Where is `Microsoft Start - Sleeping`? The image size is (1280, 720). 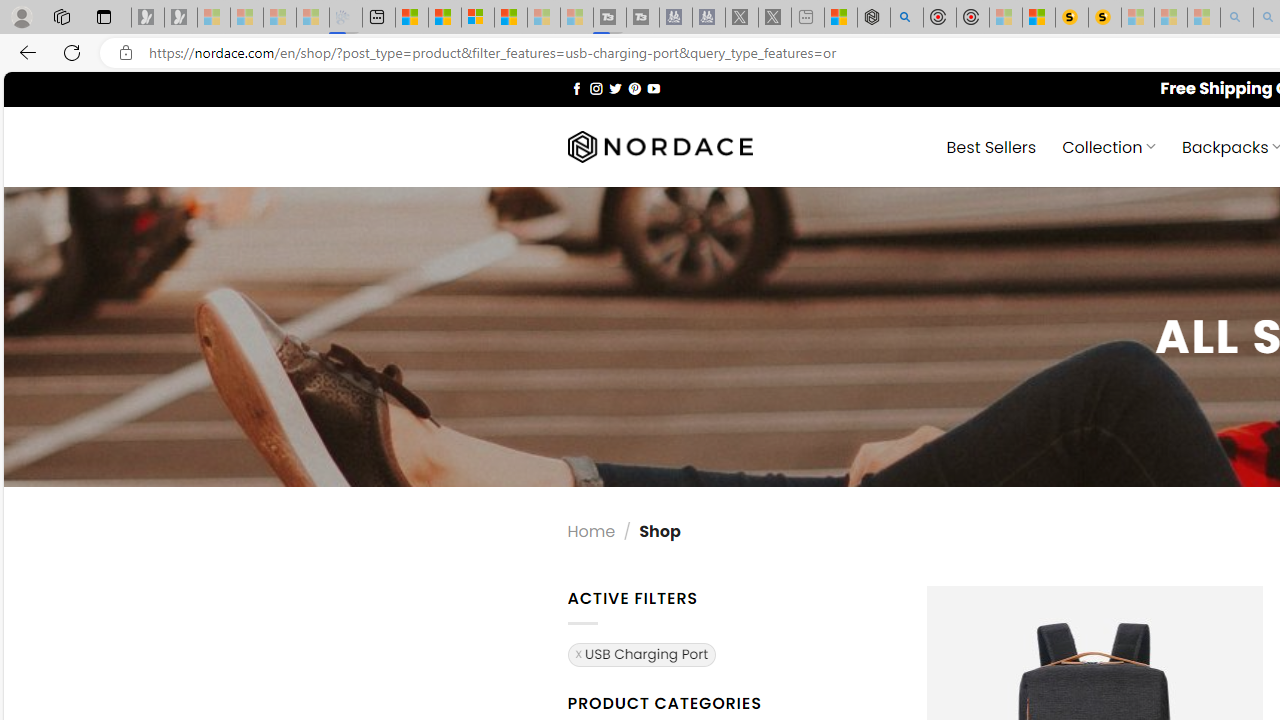 Microsoft Start - Sleeping is located at coordinates (544, 18).